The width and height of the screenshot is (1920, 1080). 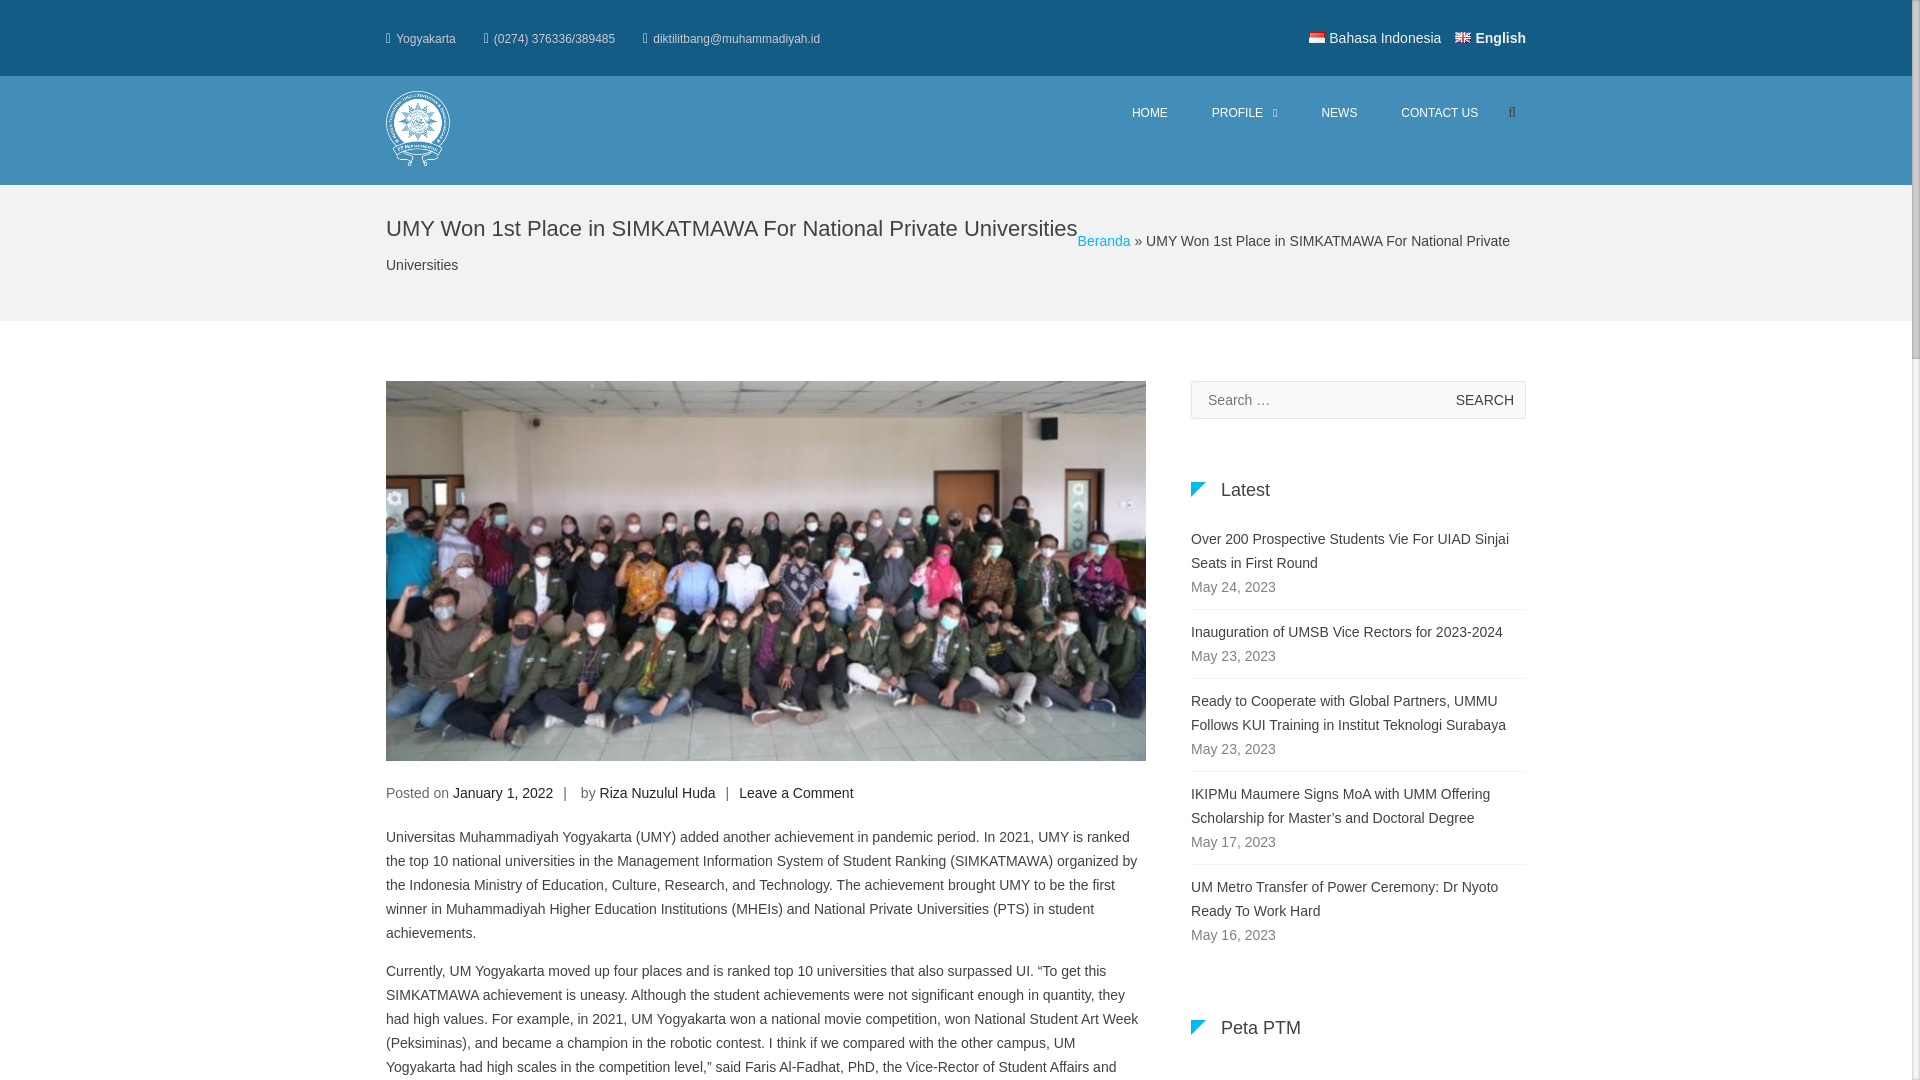 I want to click on Bahasa Indonesia, so click(x=1375, y=38).